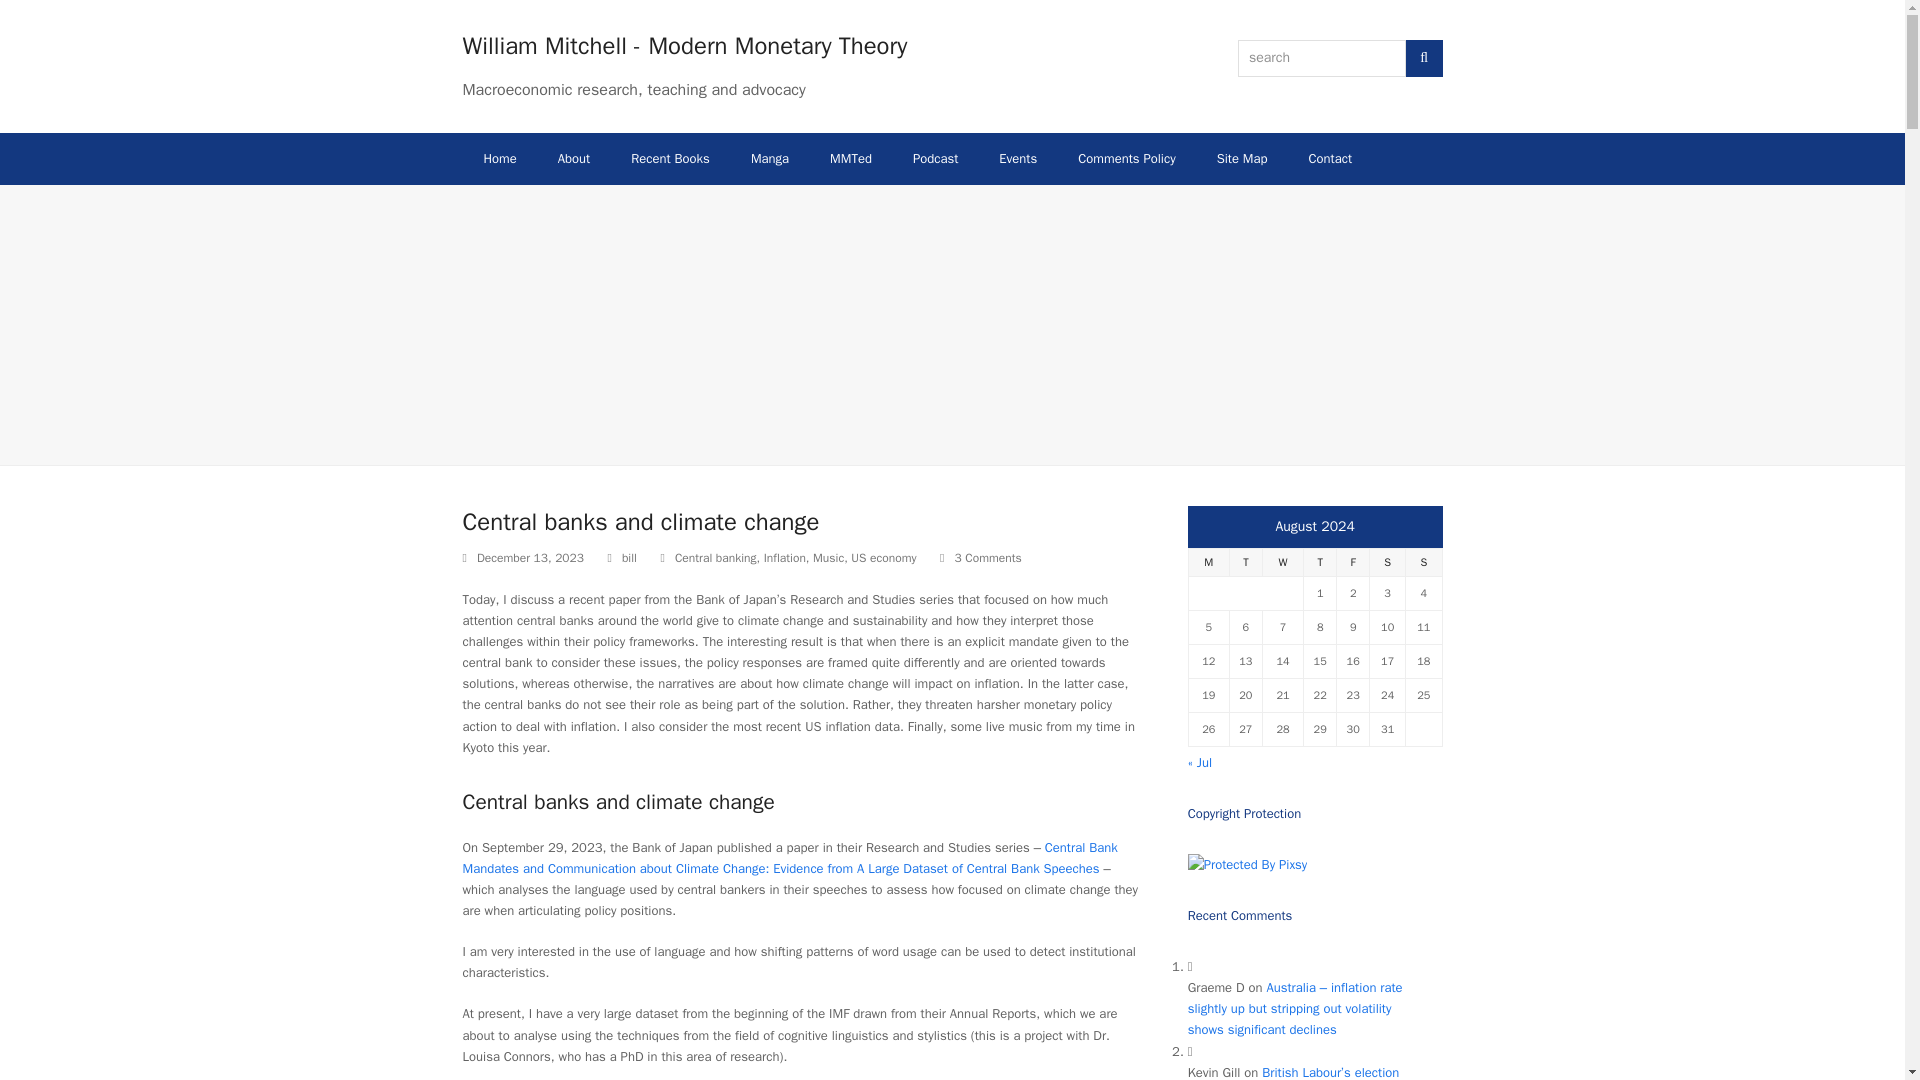 Image resolution: width=1920 pixels, height=1080 pixels. What do you see at coordinates (1018, 158) in the screenshot?
I see `Events` at bounding box center [1018, 158].